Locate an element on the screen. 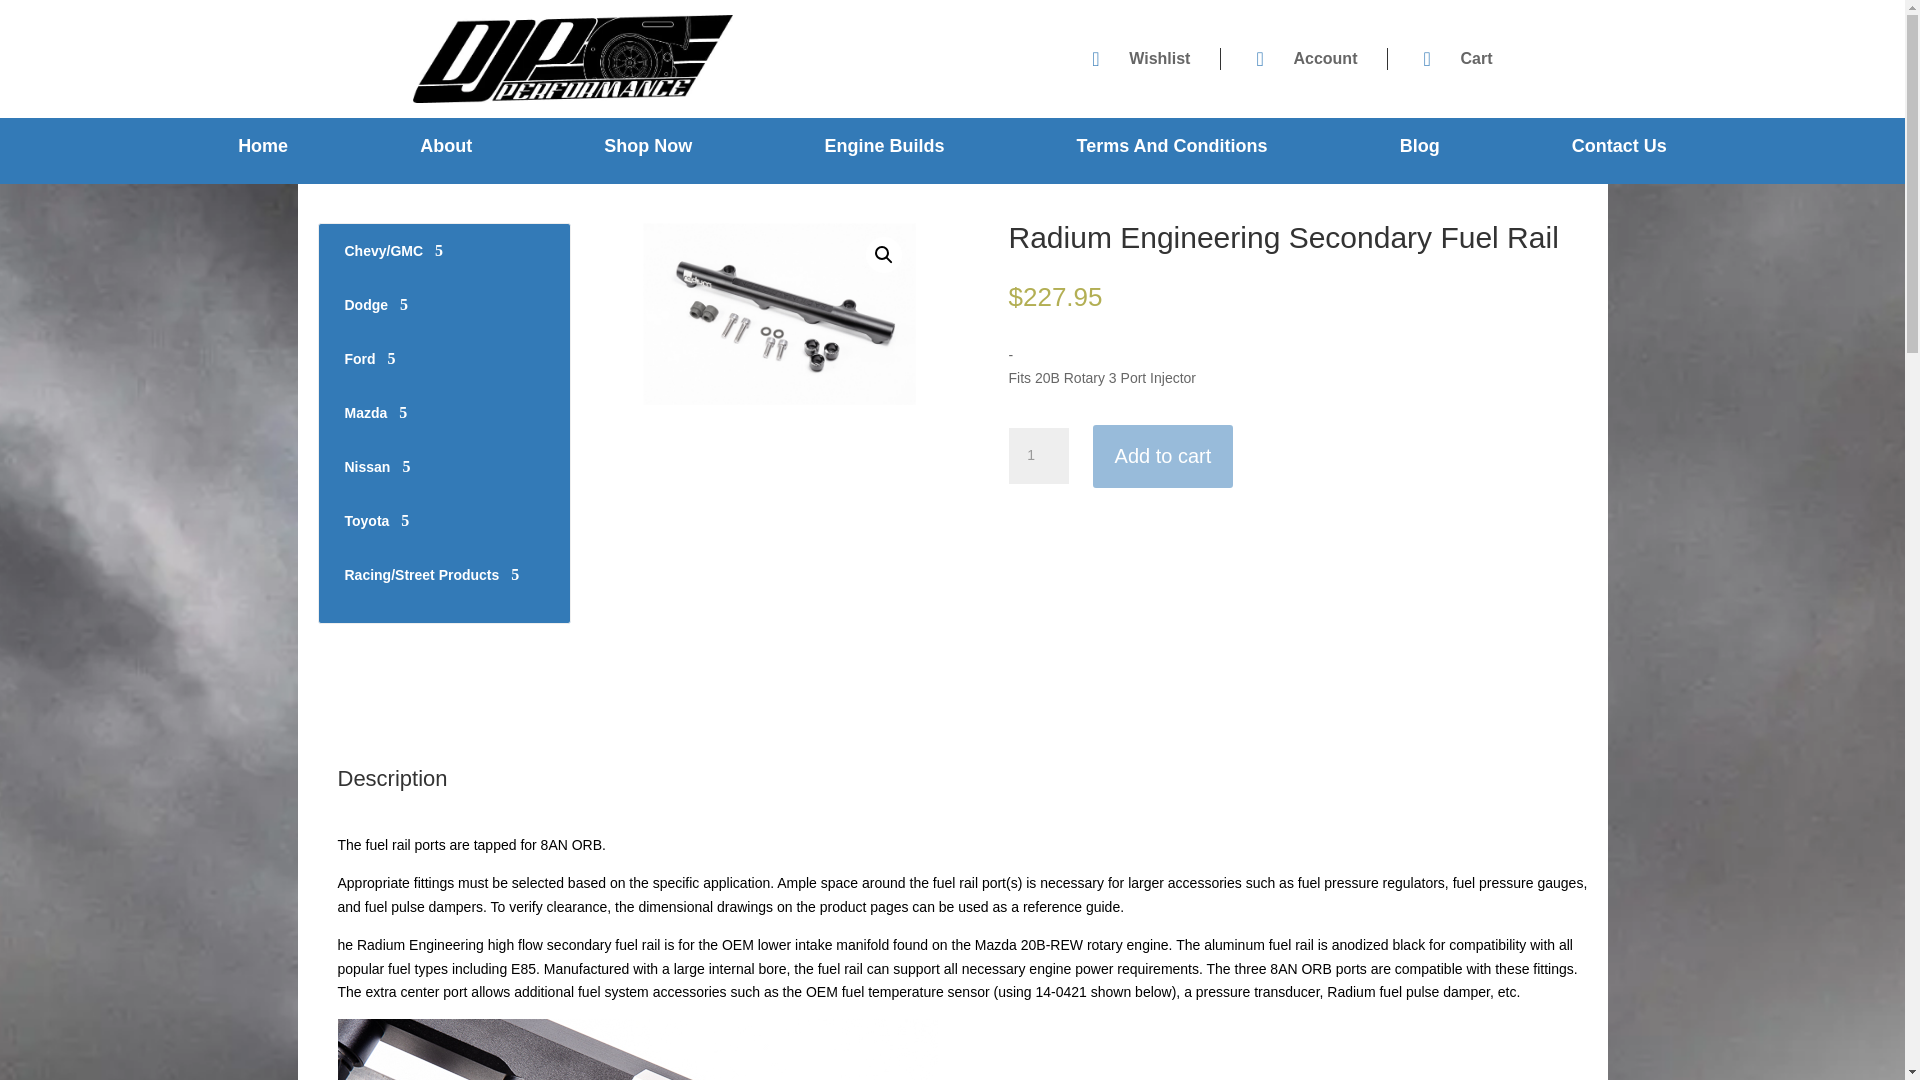 The image size is (1920, 1080). Terms And Conditions is located at coordinates (1172, 156).